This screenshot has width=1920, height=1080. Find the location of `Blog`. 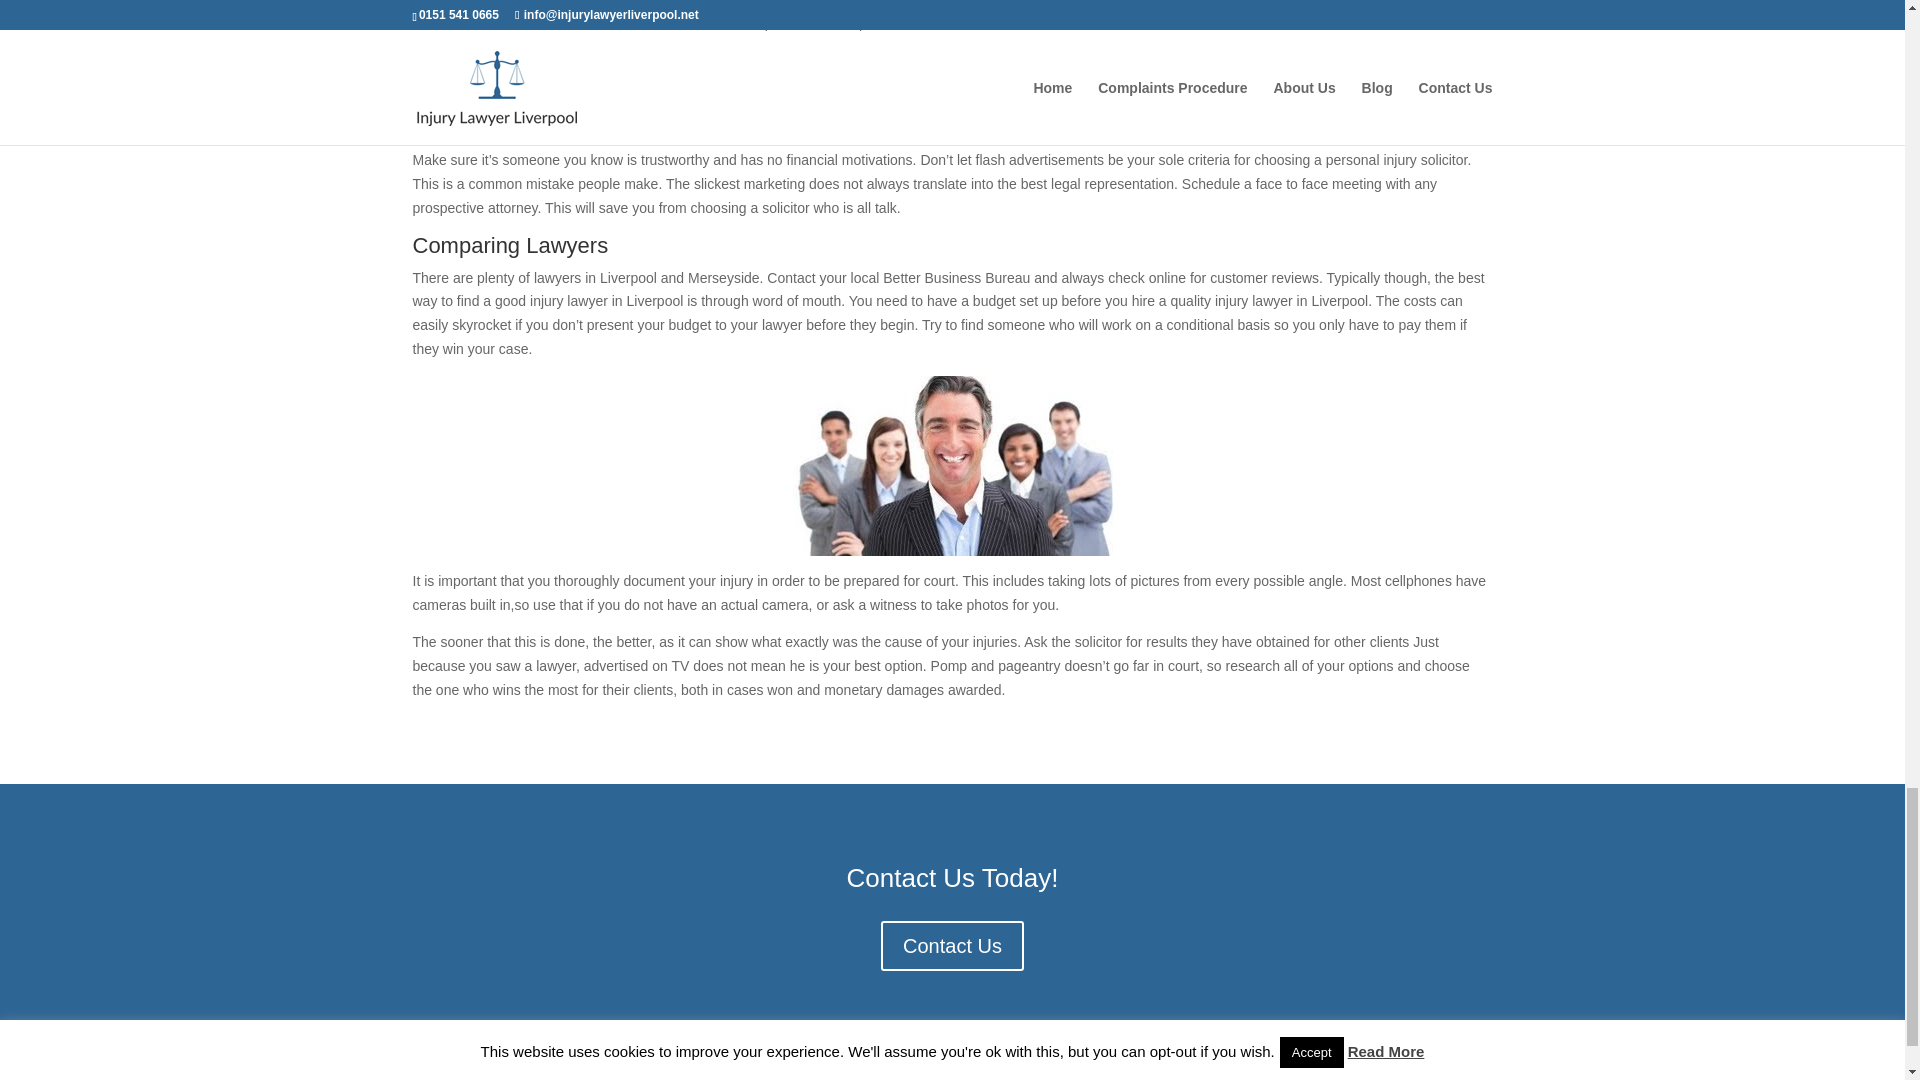

Blog is located at coordinates (756, 1075).